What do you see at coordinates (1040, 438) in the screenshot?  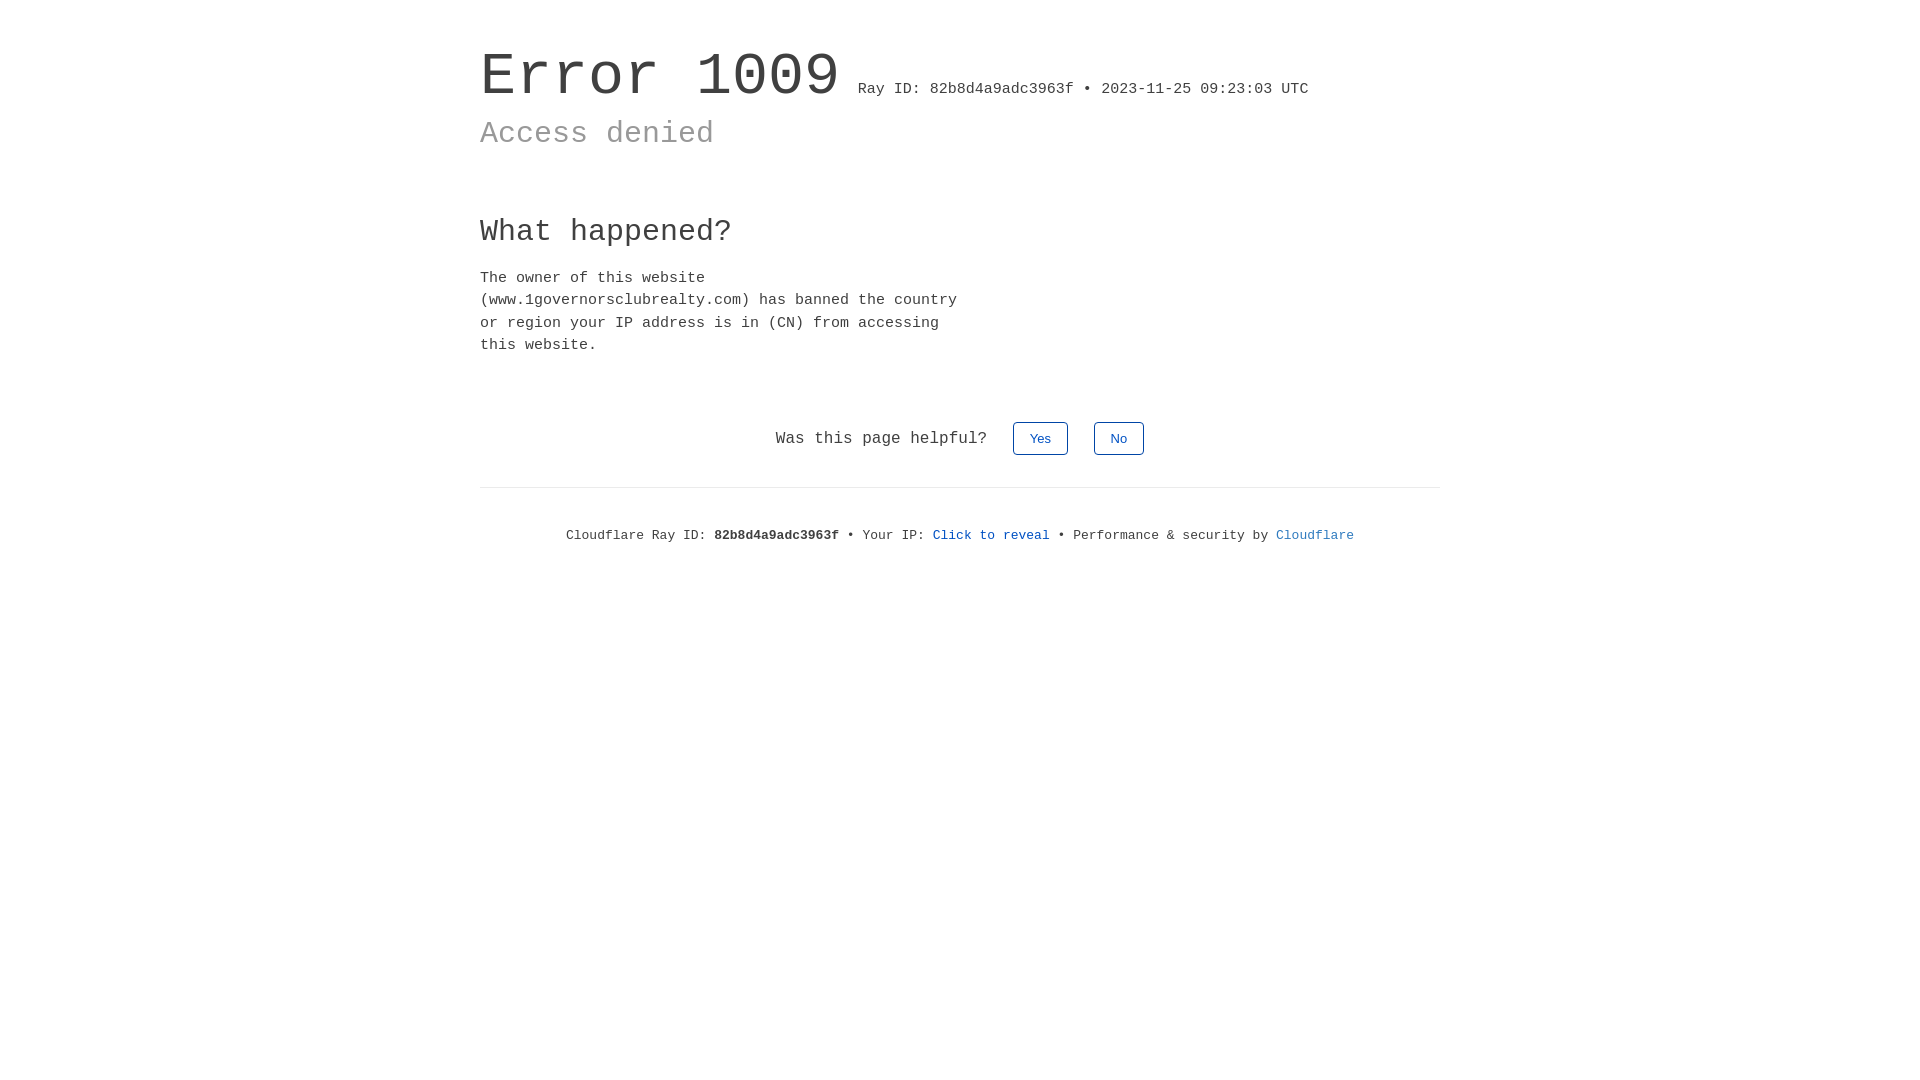 I see `Yes` at bounding box center [1040, 438].